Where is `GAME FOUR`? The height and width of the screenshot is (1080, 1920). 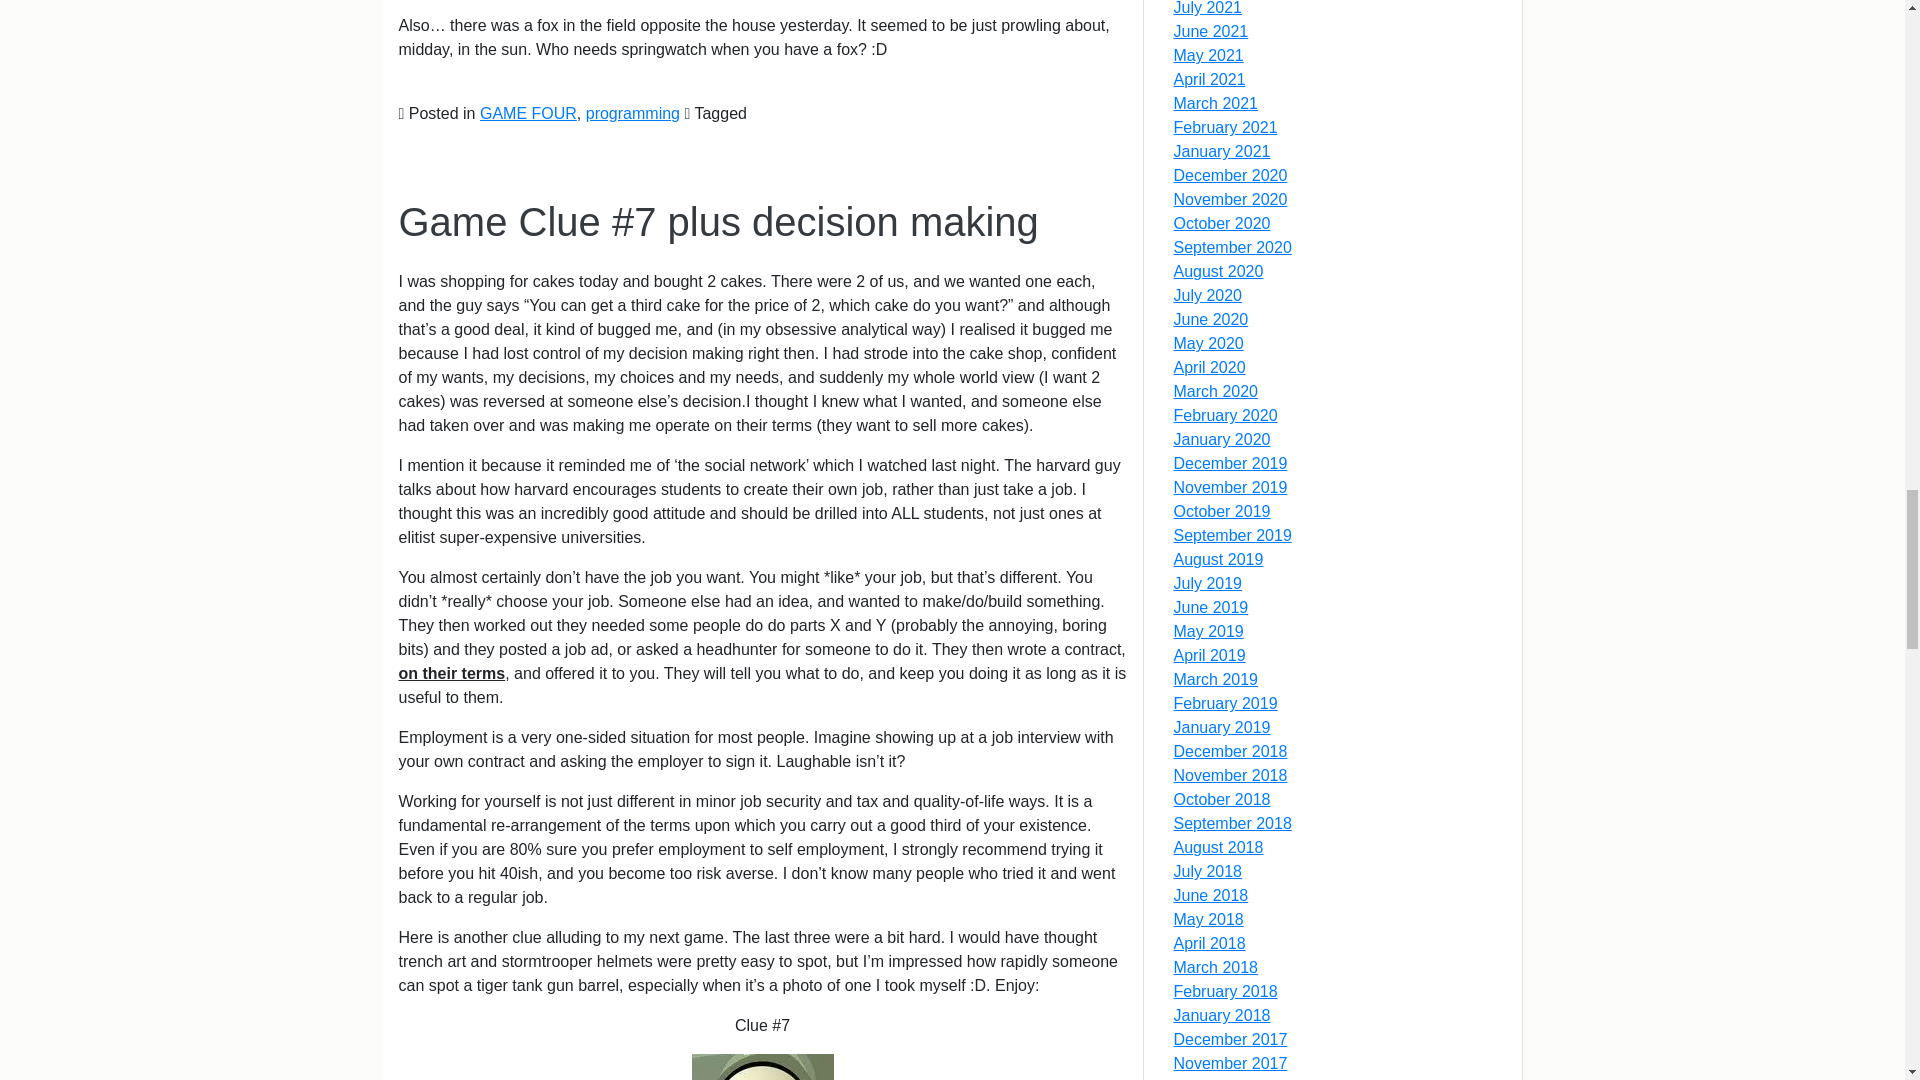
GAME FOUR is located at coordinates (528, 113).